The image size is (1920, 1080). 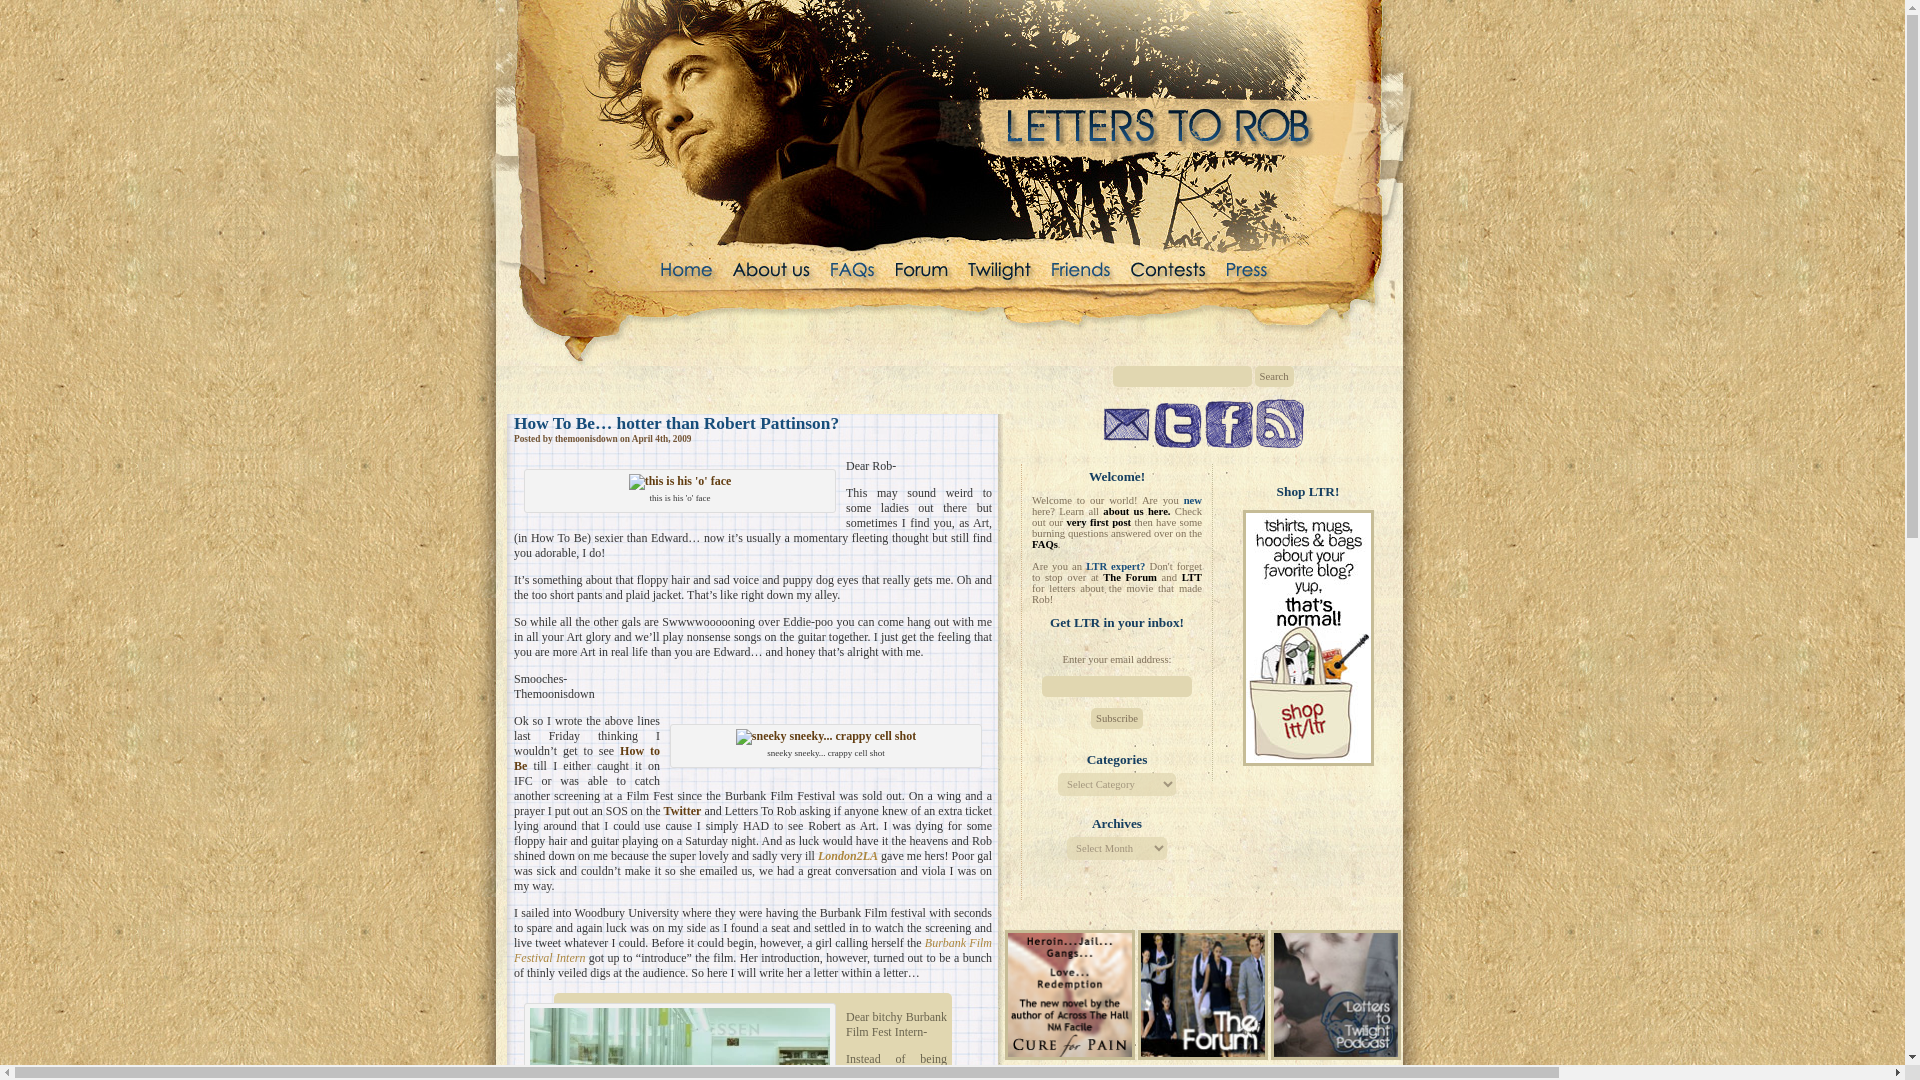 I want to click on LTT Forum, so click(x=1202, y=1055).